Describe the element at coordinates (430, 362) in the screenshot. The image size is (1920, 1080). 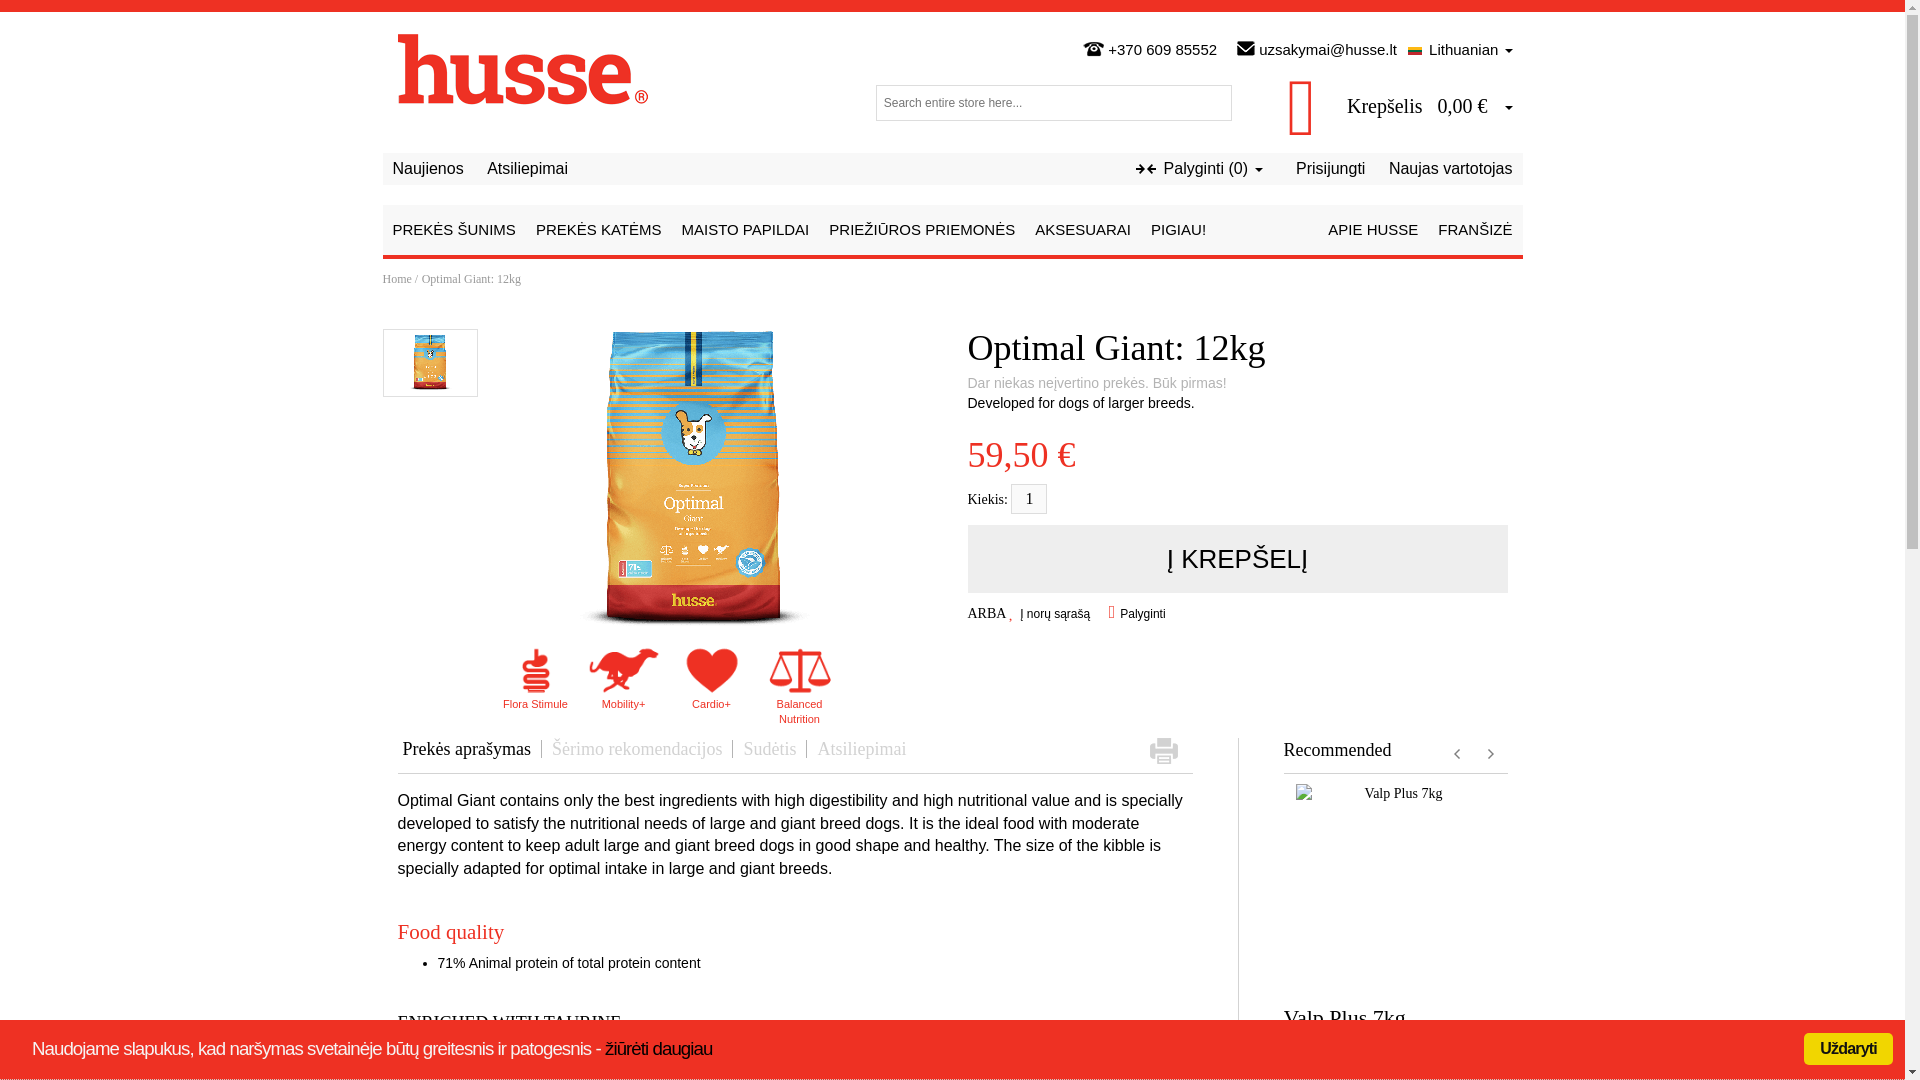
I see `Optimal Giant: 12kg ` at that location.